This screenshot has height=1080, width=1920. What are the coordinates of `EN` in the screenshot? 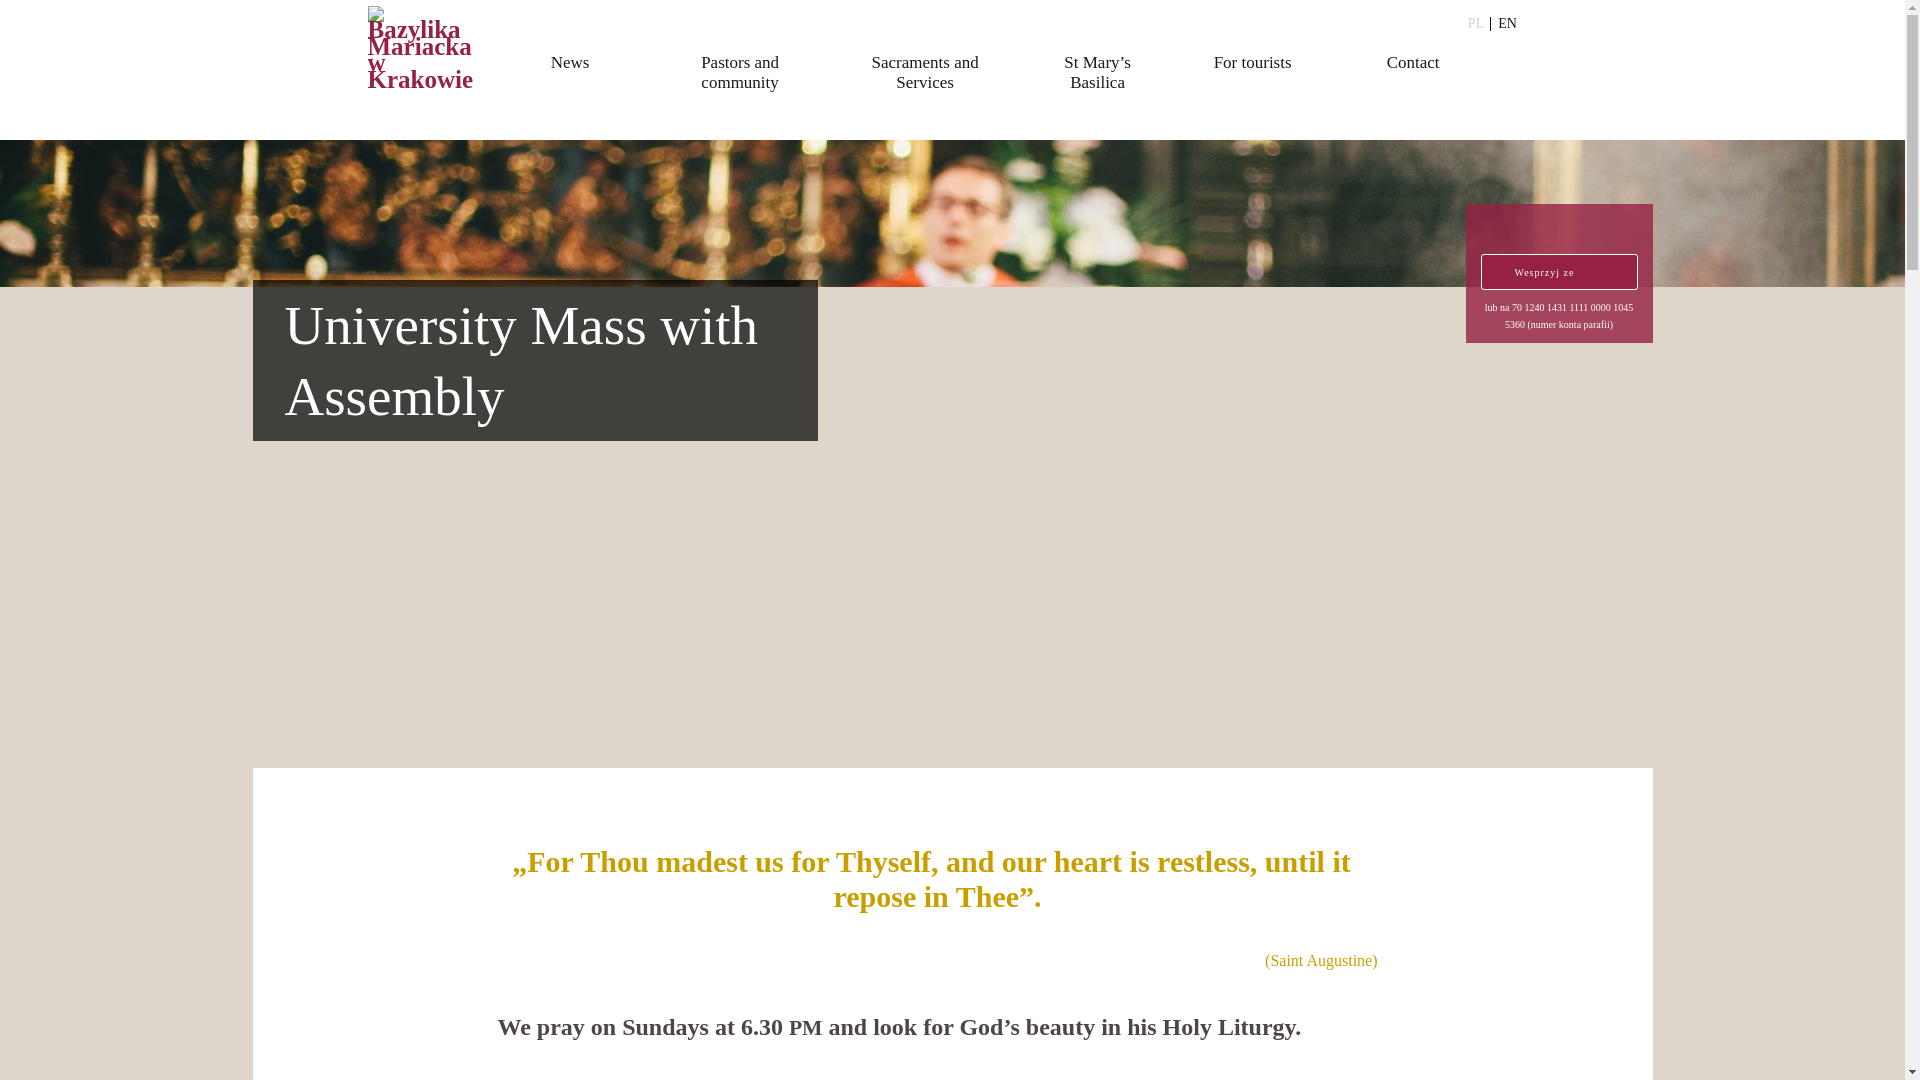 It's located at (1508, 24).